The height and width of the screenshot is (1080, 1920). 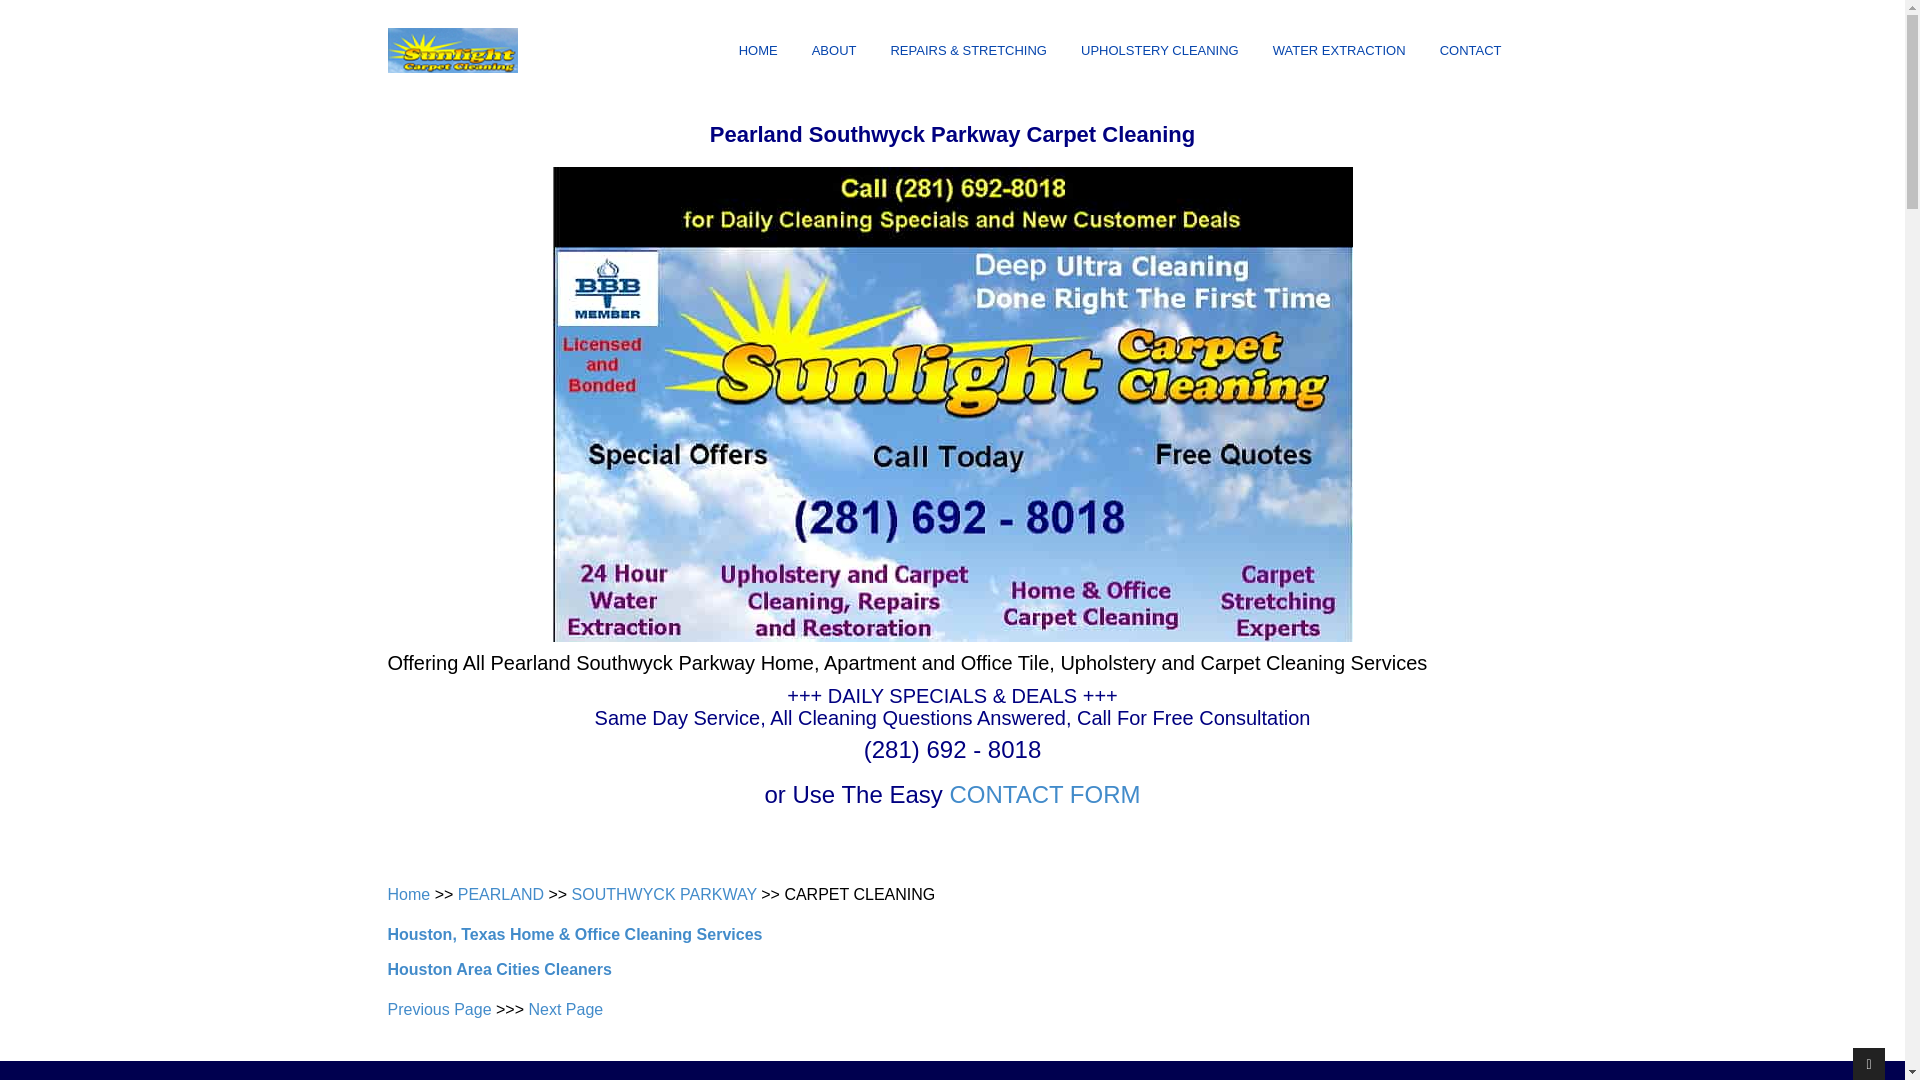 What do you see at coordinates (664, 894) in the screenshot?
I see `SOUTHWYCK PARKWAY` at bounding box center [664, 894].